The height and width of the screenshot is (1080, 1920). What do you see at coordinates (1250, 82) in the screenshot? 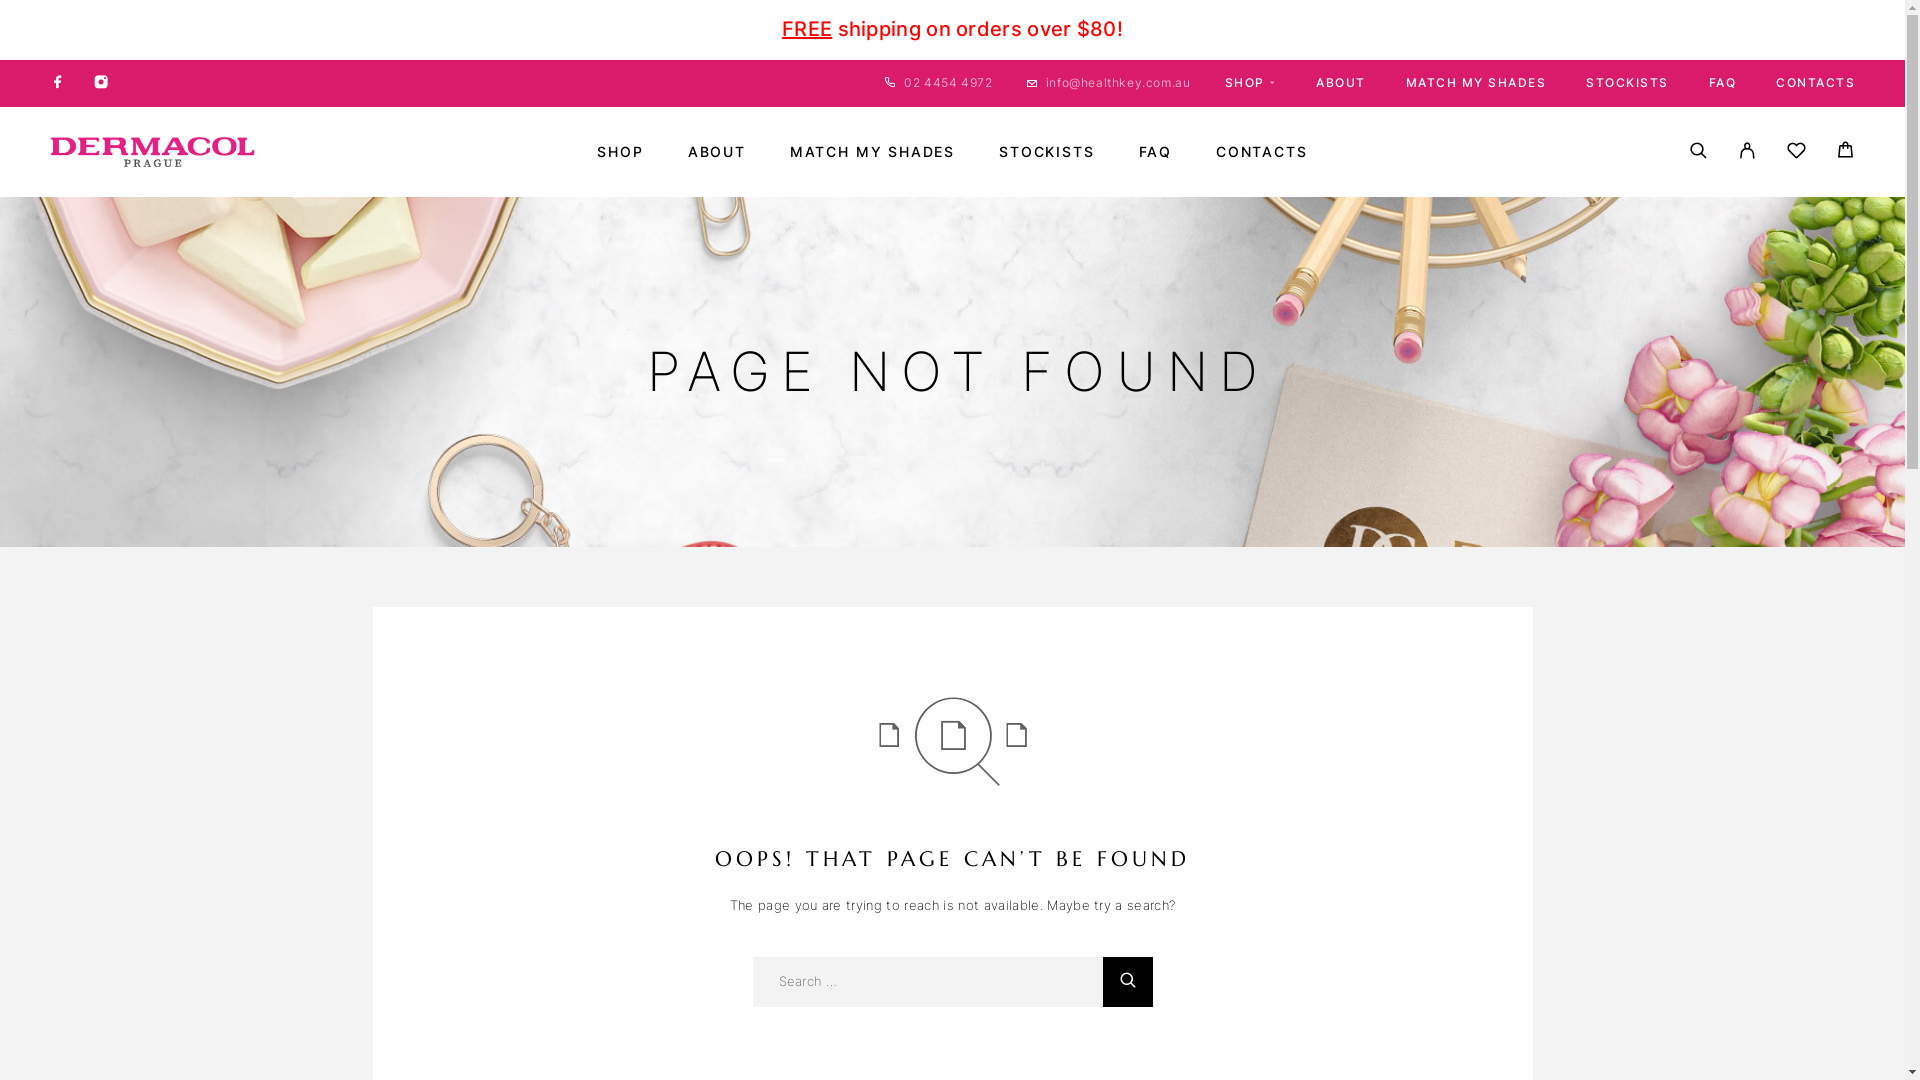
I see `SHOP` at bounding box center [1250, 82].